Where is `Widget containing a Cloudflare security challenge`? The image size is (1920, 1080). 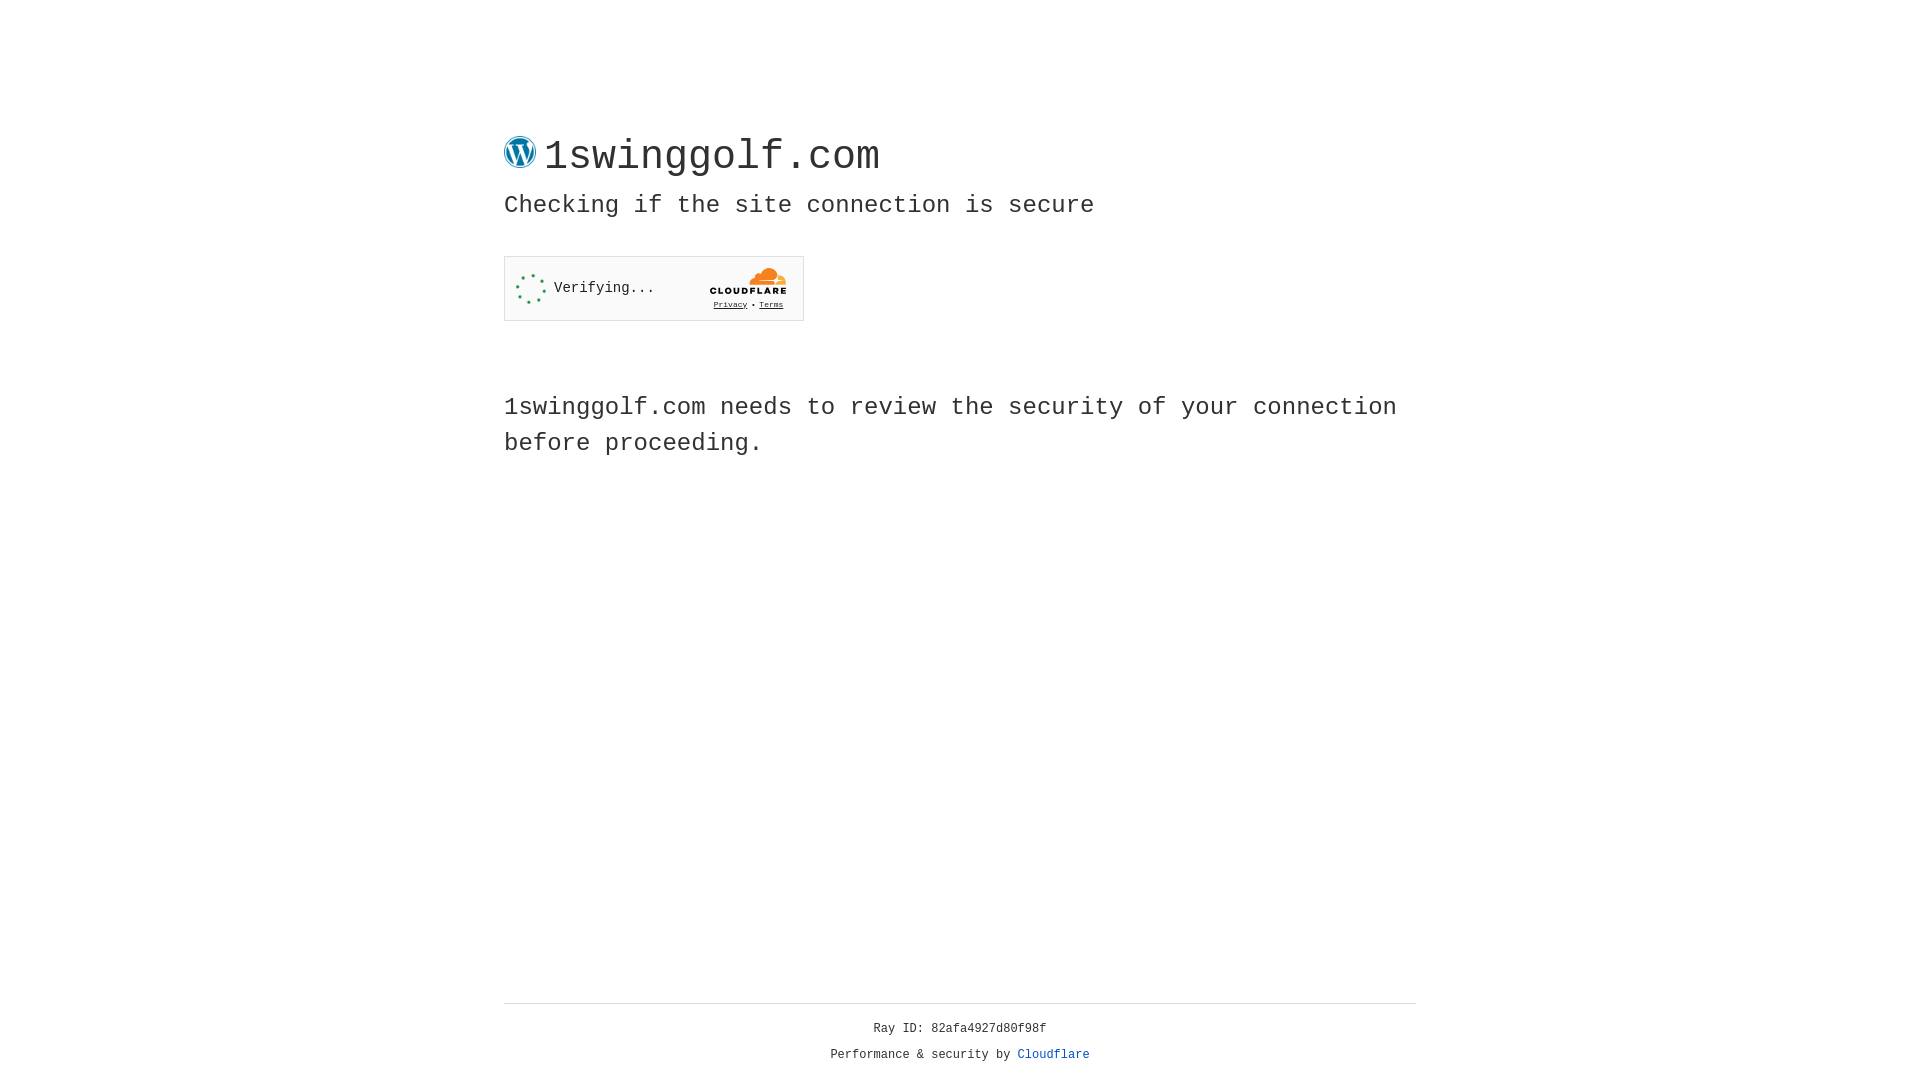
Widget containing a Cloudflare security challenge is located at coordinates (654, 288).